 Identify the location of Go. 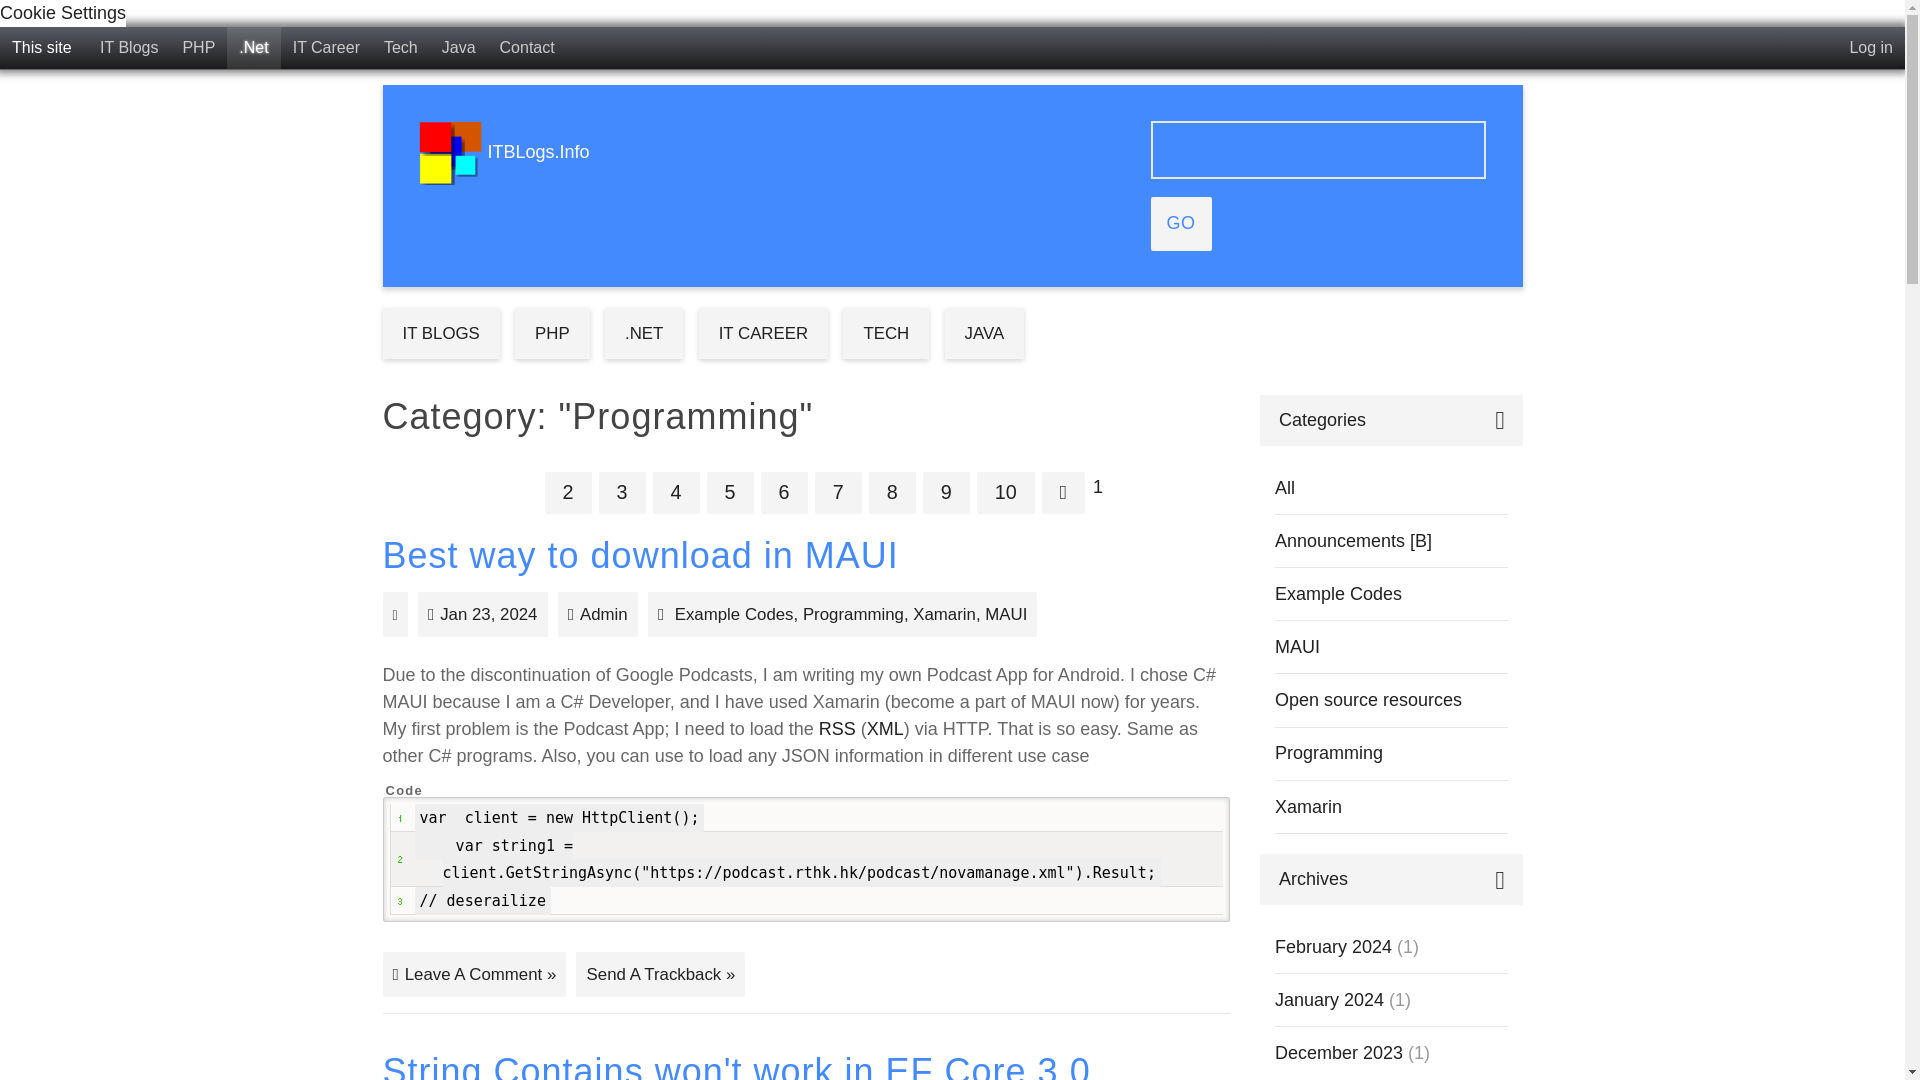
(1180, 223).